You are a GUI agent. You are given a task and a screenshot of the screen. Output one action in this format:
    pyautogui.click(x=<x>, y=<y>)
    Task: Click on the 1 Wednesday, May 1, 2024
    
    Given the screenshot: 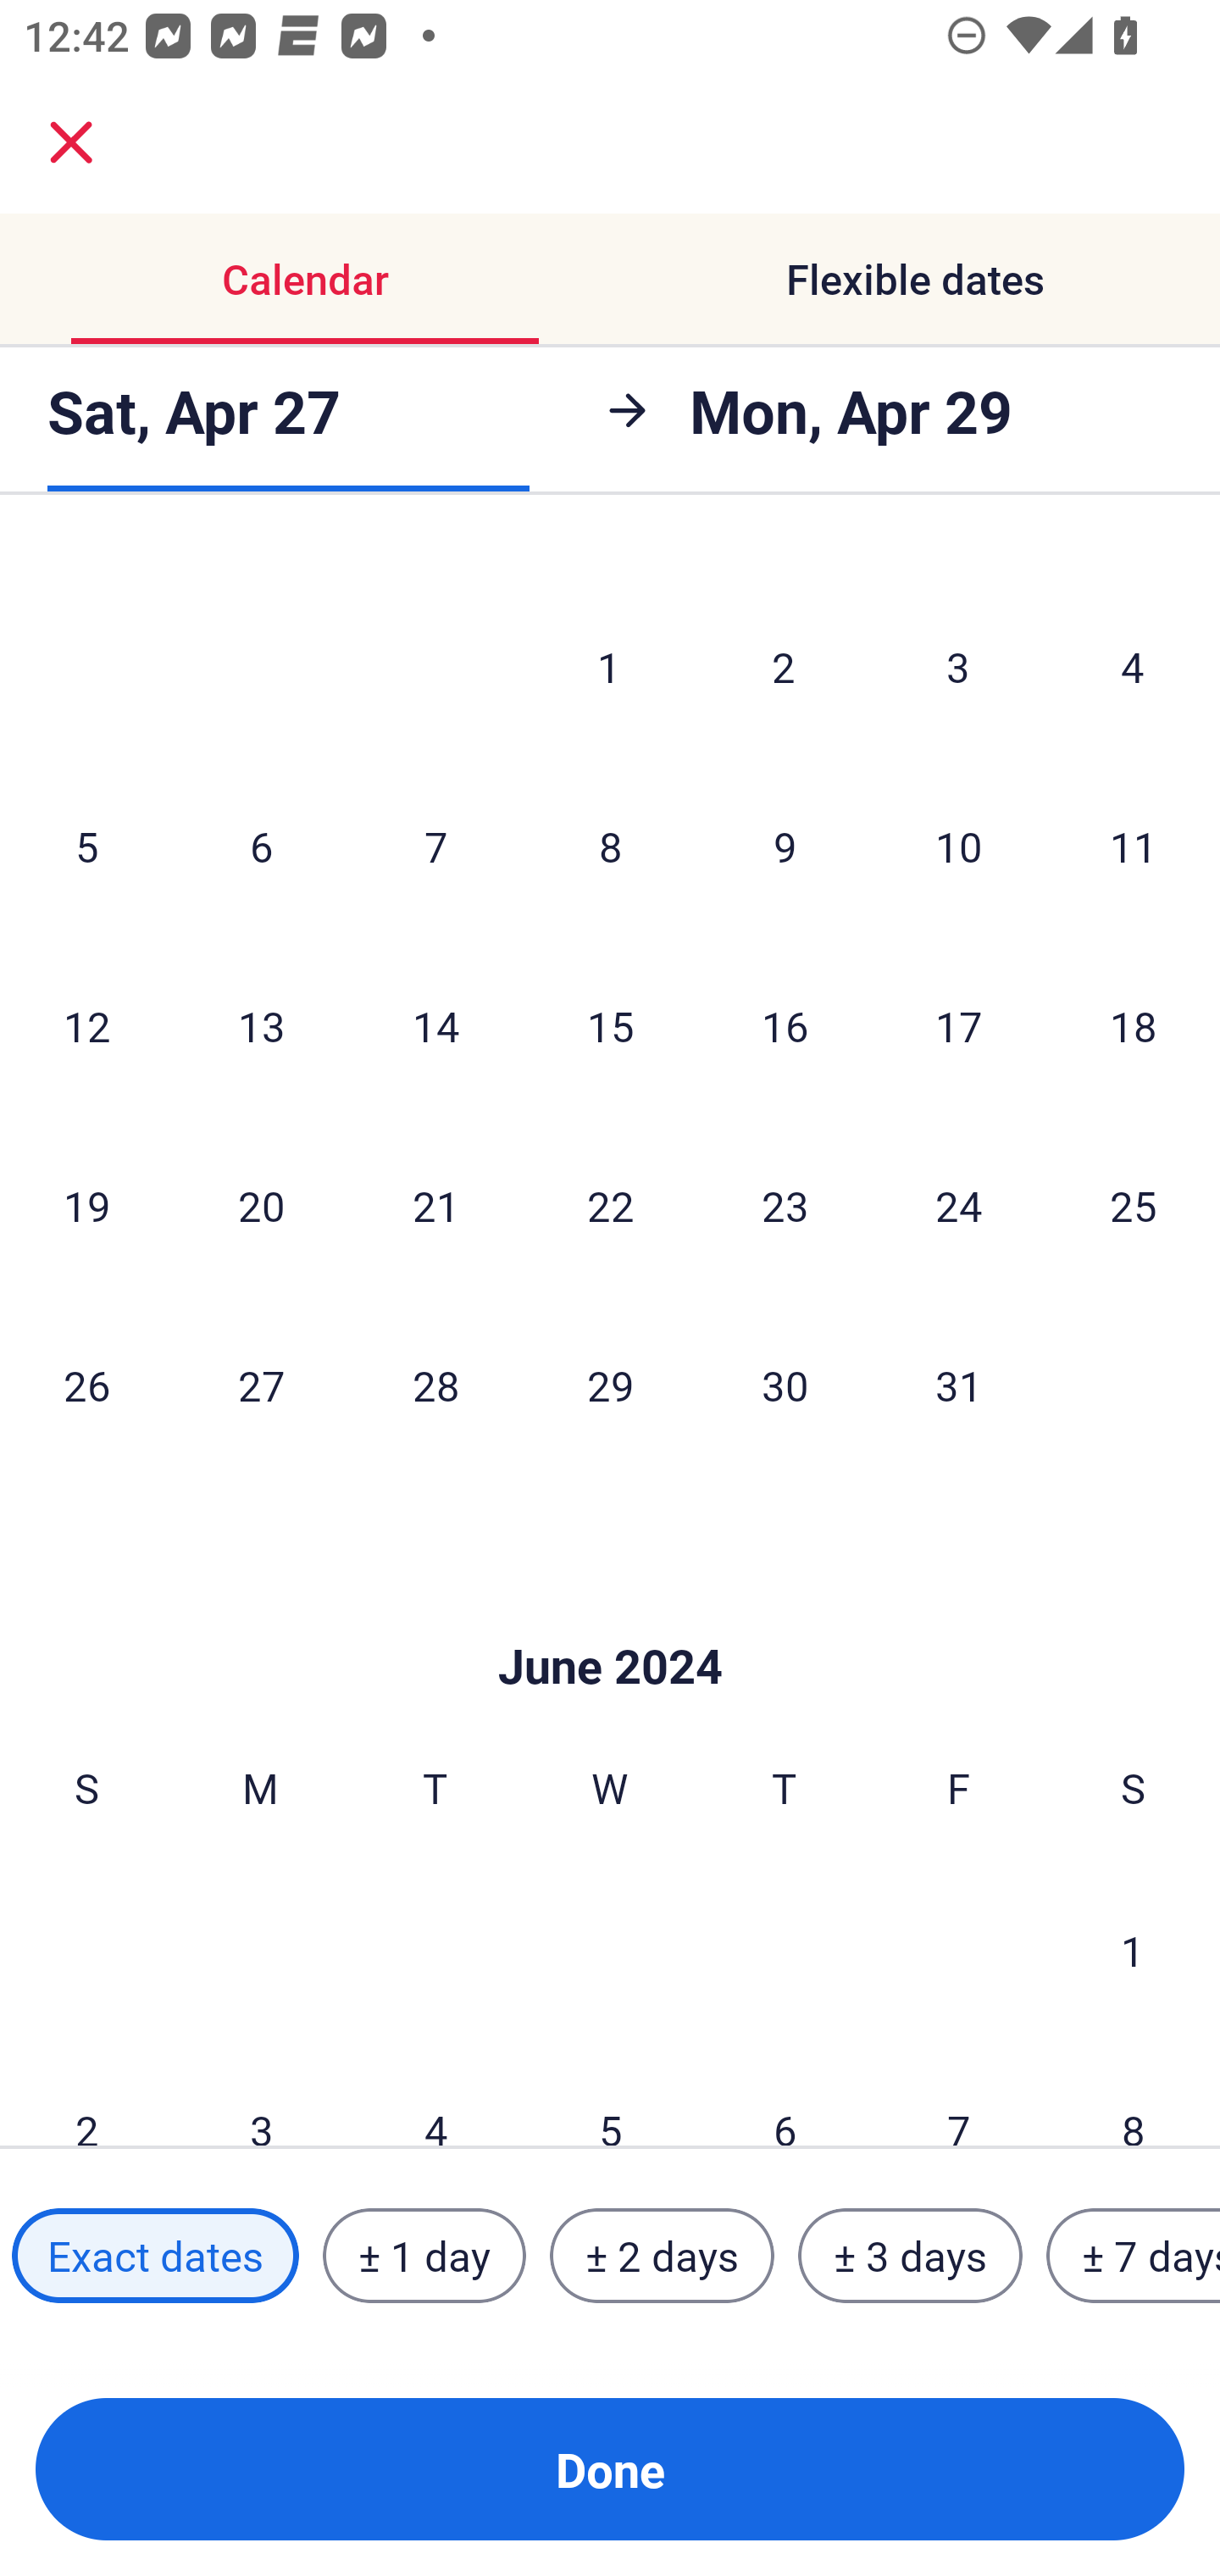 What is the action you would take?
    pyautogui.click(x=609, y=666)
    